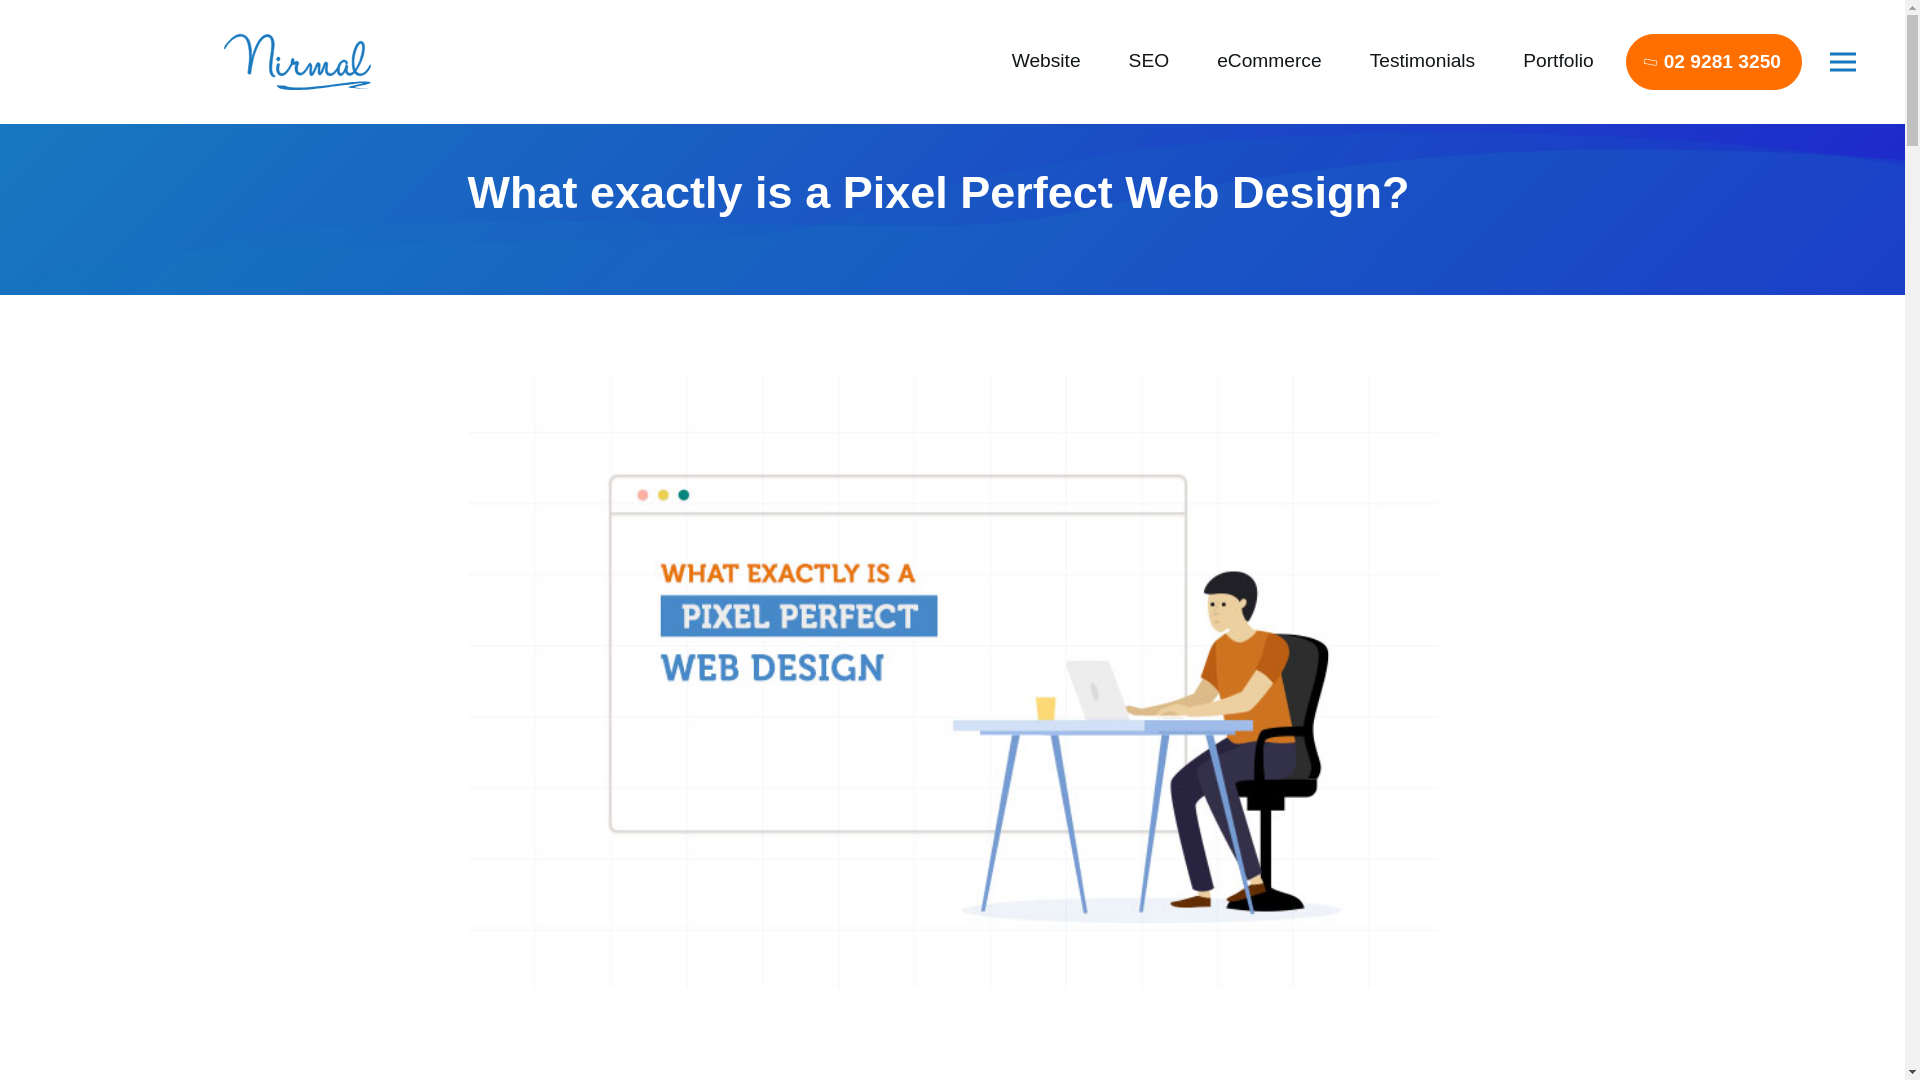 This screenshot has width=1920, height=1080. What do you see at coordinates (1150, 61) in the screenshot?
I see `SEO` at bounding box center [1150, 61].